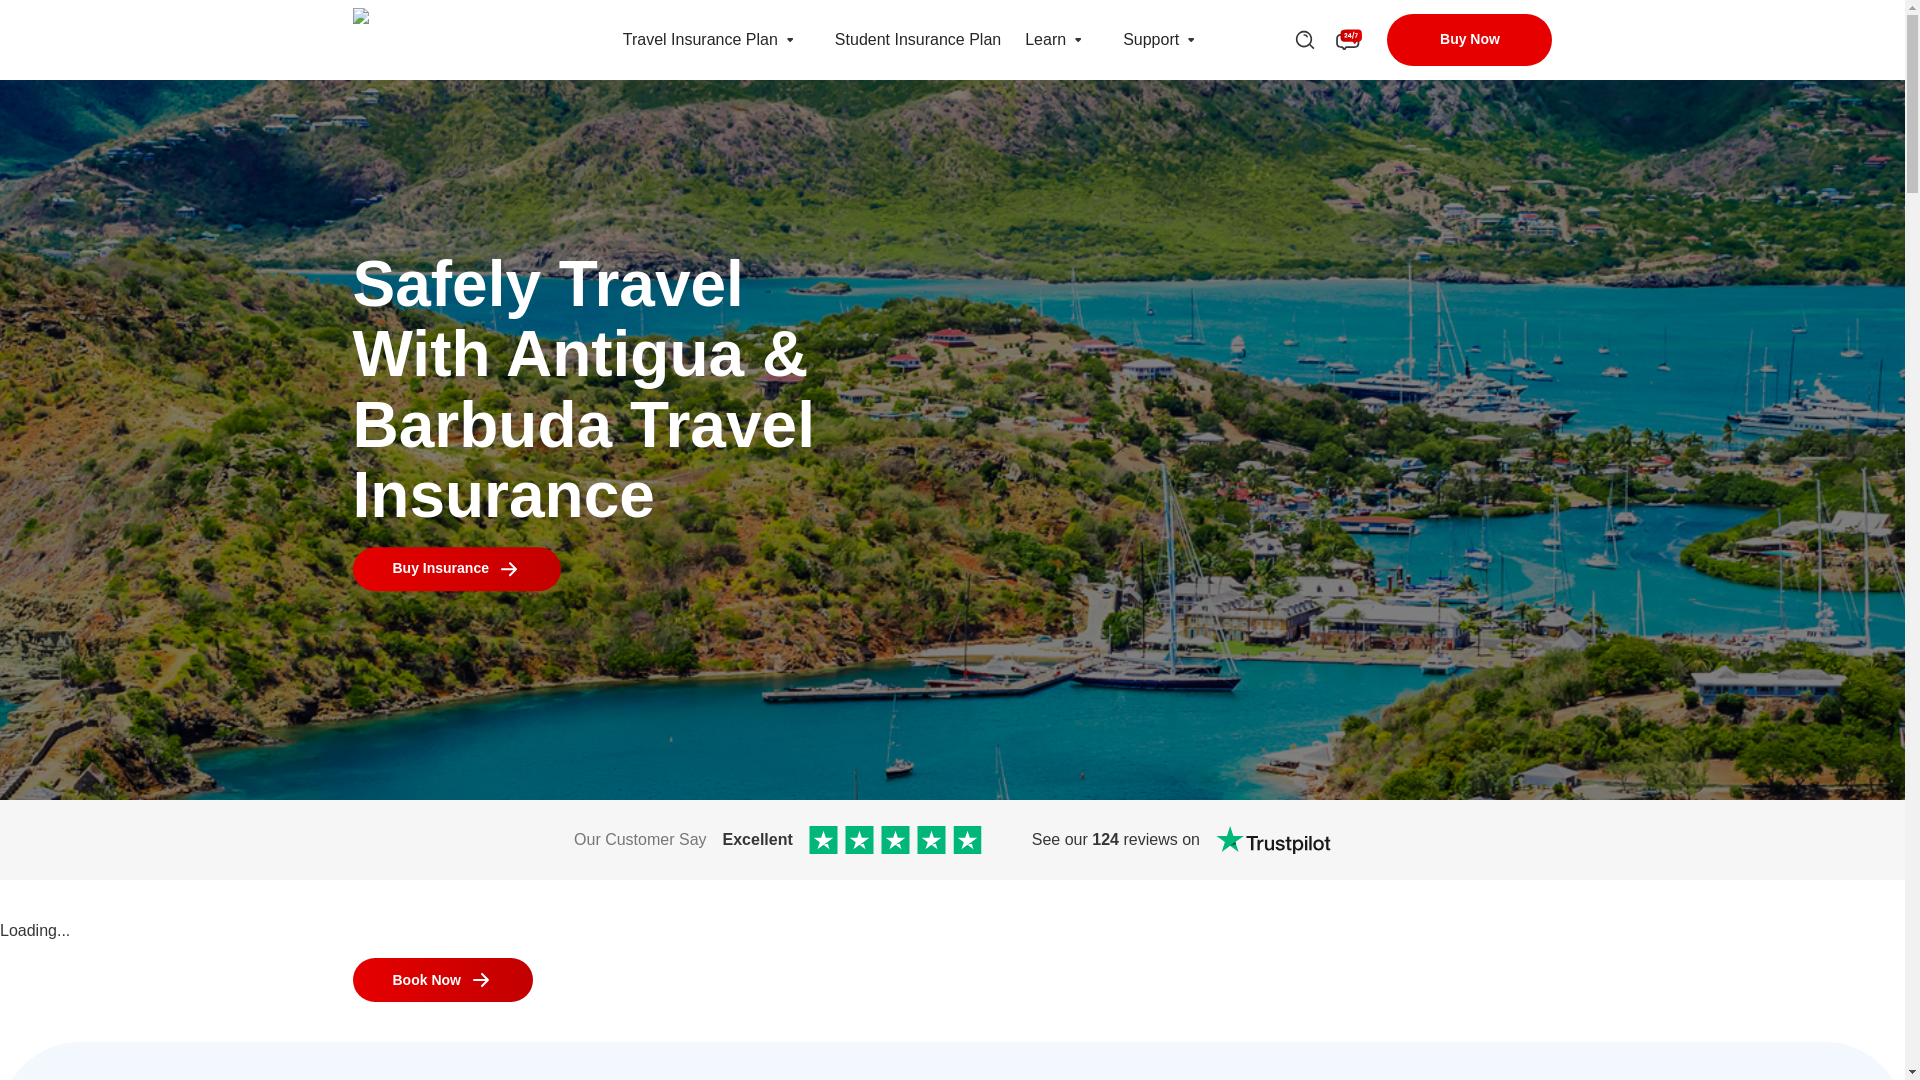  Describe the element at coordinates (700, 40) in the screenshot. I see `Travel Insurance Plan` at that location.